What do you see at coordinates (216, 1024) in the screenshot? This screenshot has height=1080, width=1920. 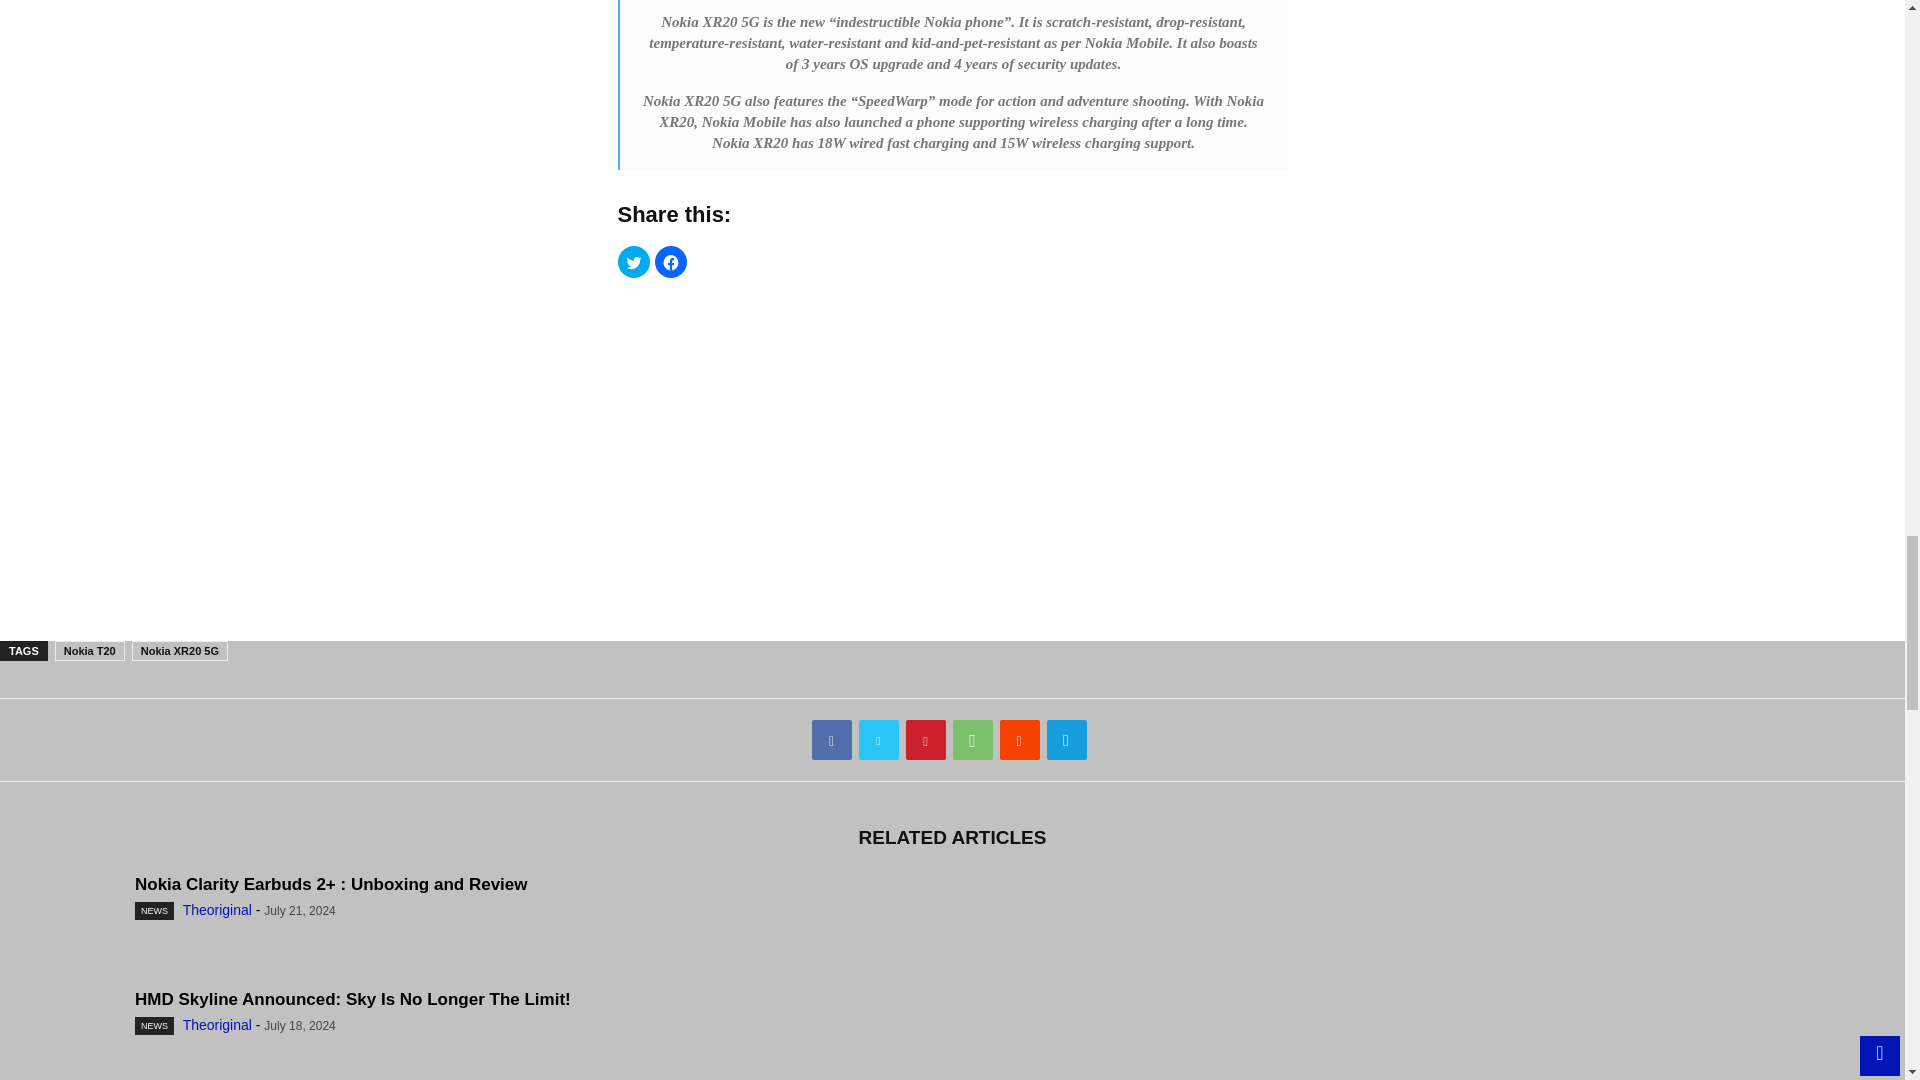 I see `Theoriginal` at bounding box center [216, 1024].